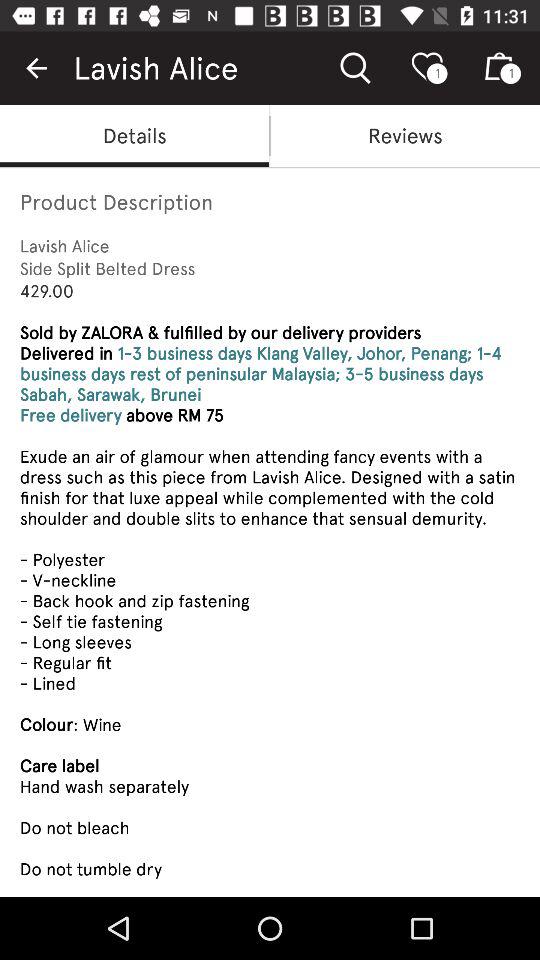 This screenshot has height=960, width=540. I want to click on press the item to the left of the lavish alice icon, so click(36, 68).